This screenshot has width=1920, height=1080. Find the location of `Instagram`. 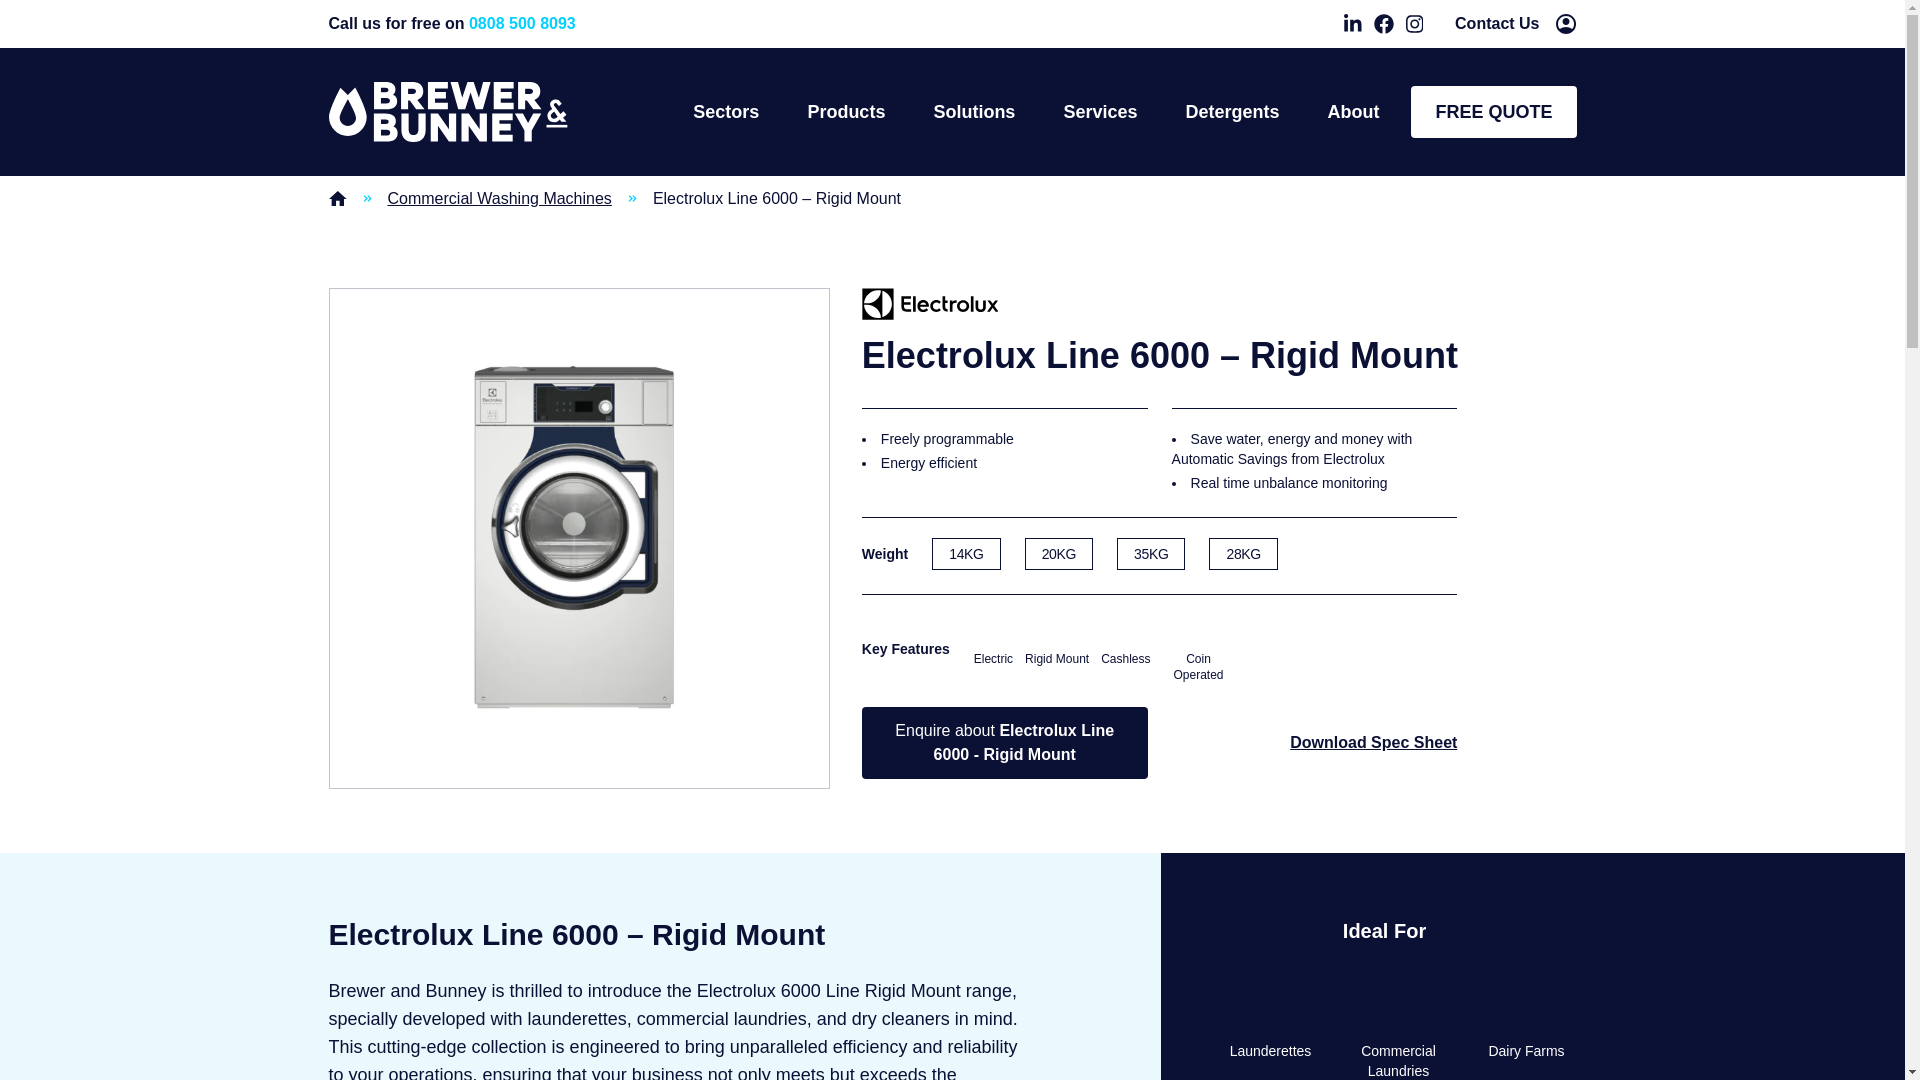

Instagram is located at coordinates (1414, 24).